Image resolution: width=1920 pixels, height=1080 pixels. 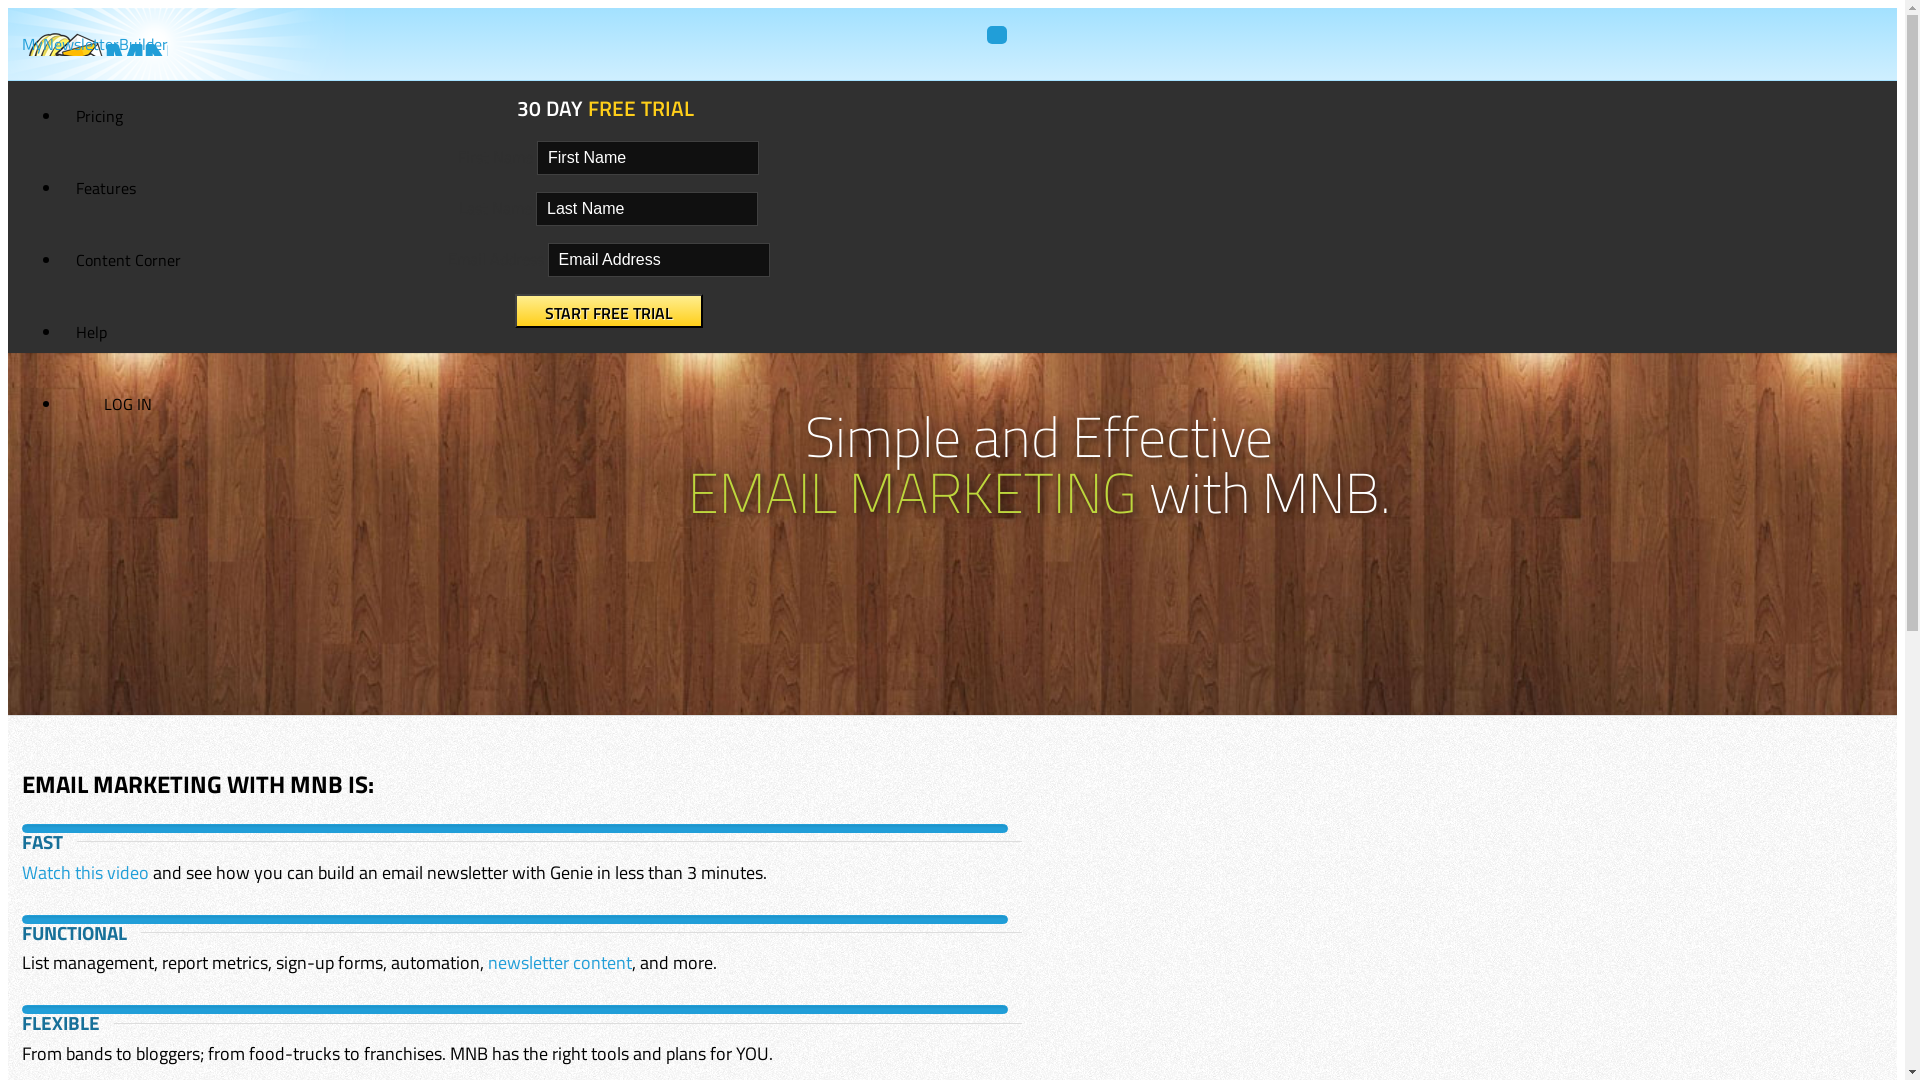 What do you see at coordinates (86, 872) in the screenshot?
I see `Watch this video` at bounding box center [86, 872].